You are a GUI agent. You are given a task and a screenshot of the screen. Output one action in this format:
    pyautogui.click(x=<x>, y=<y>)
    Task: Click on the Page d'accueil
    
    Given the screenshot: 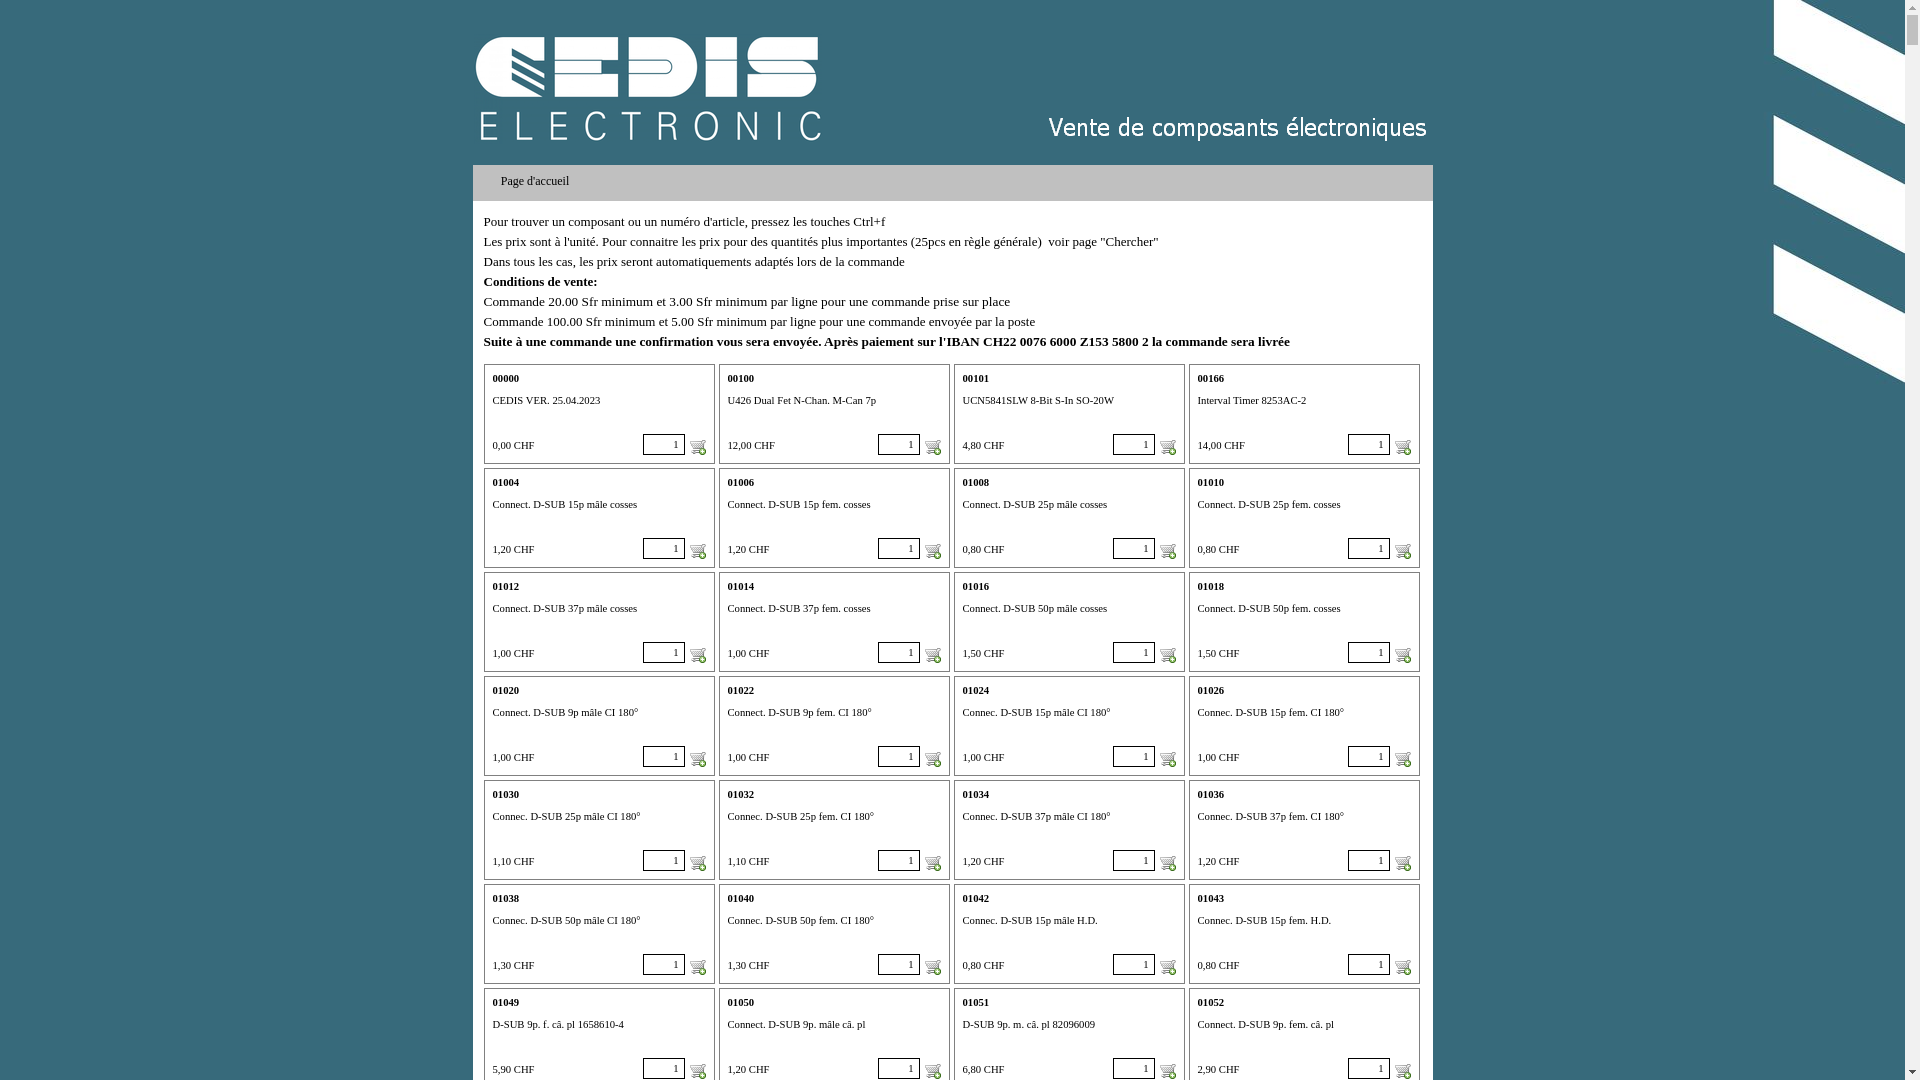 What is the action you would take?
    pyautogui.click(x=538, y=181)
    